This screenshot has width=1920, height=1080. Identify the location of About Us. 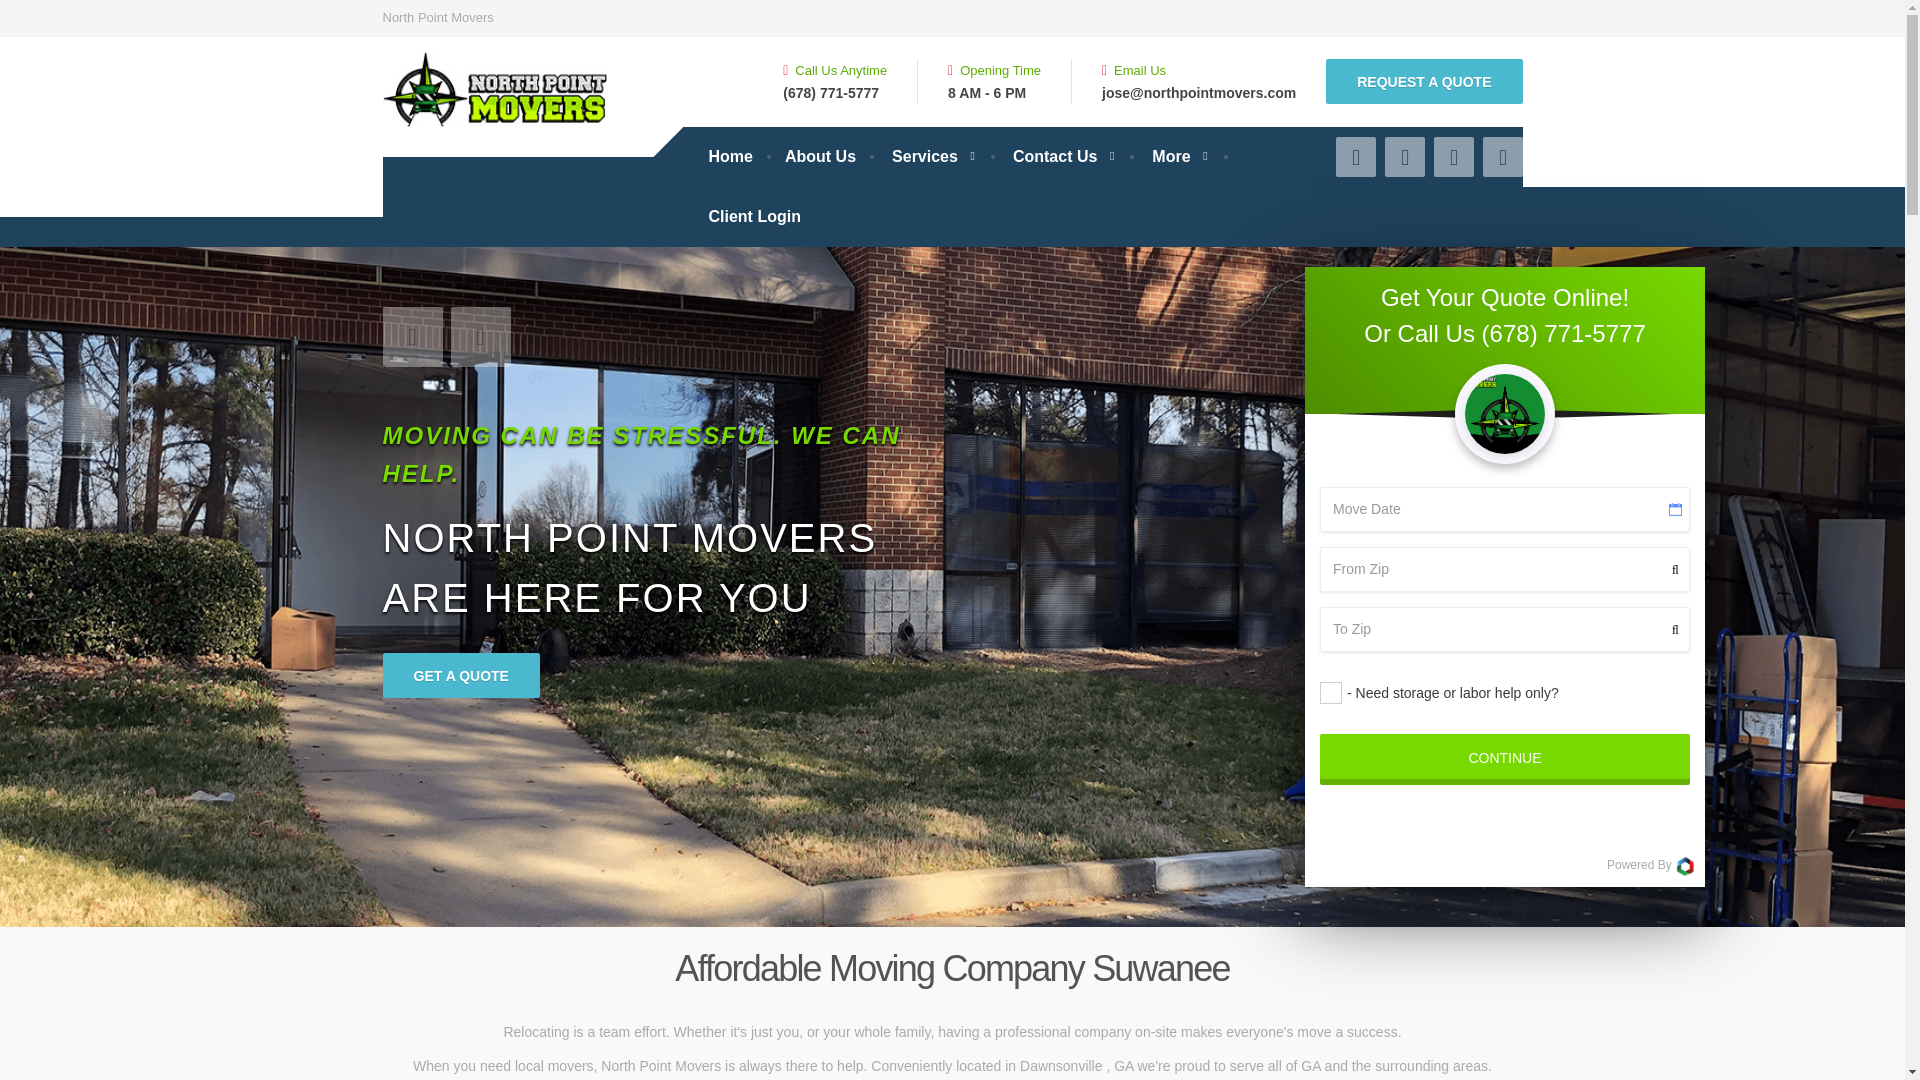
(820, 156).